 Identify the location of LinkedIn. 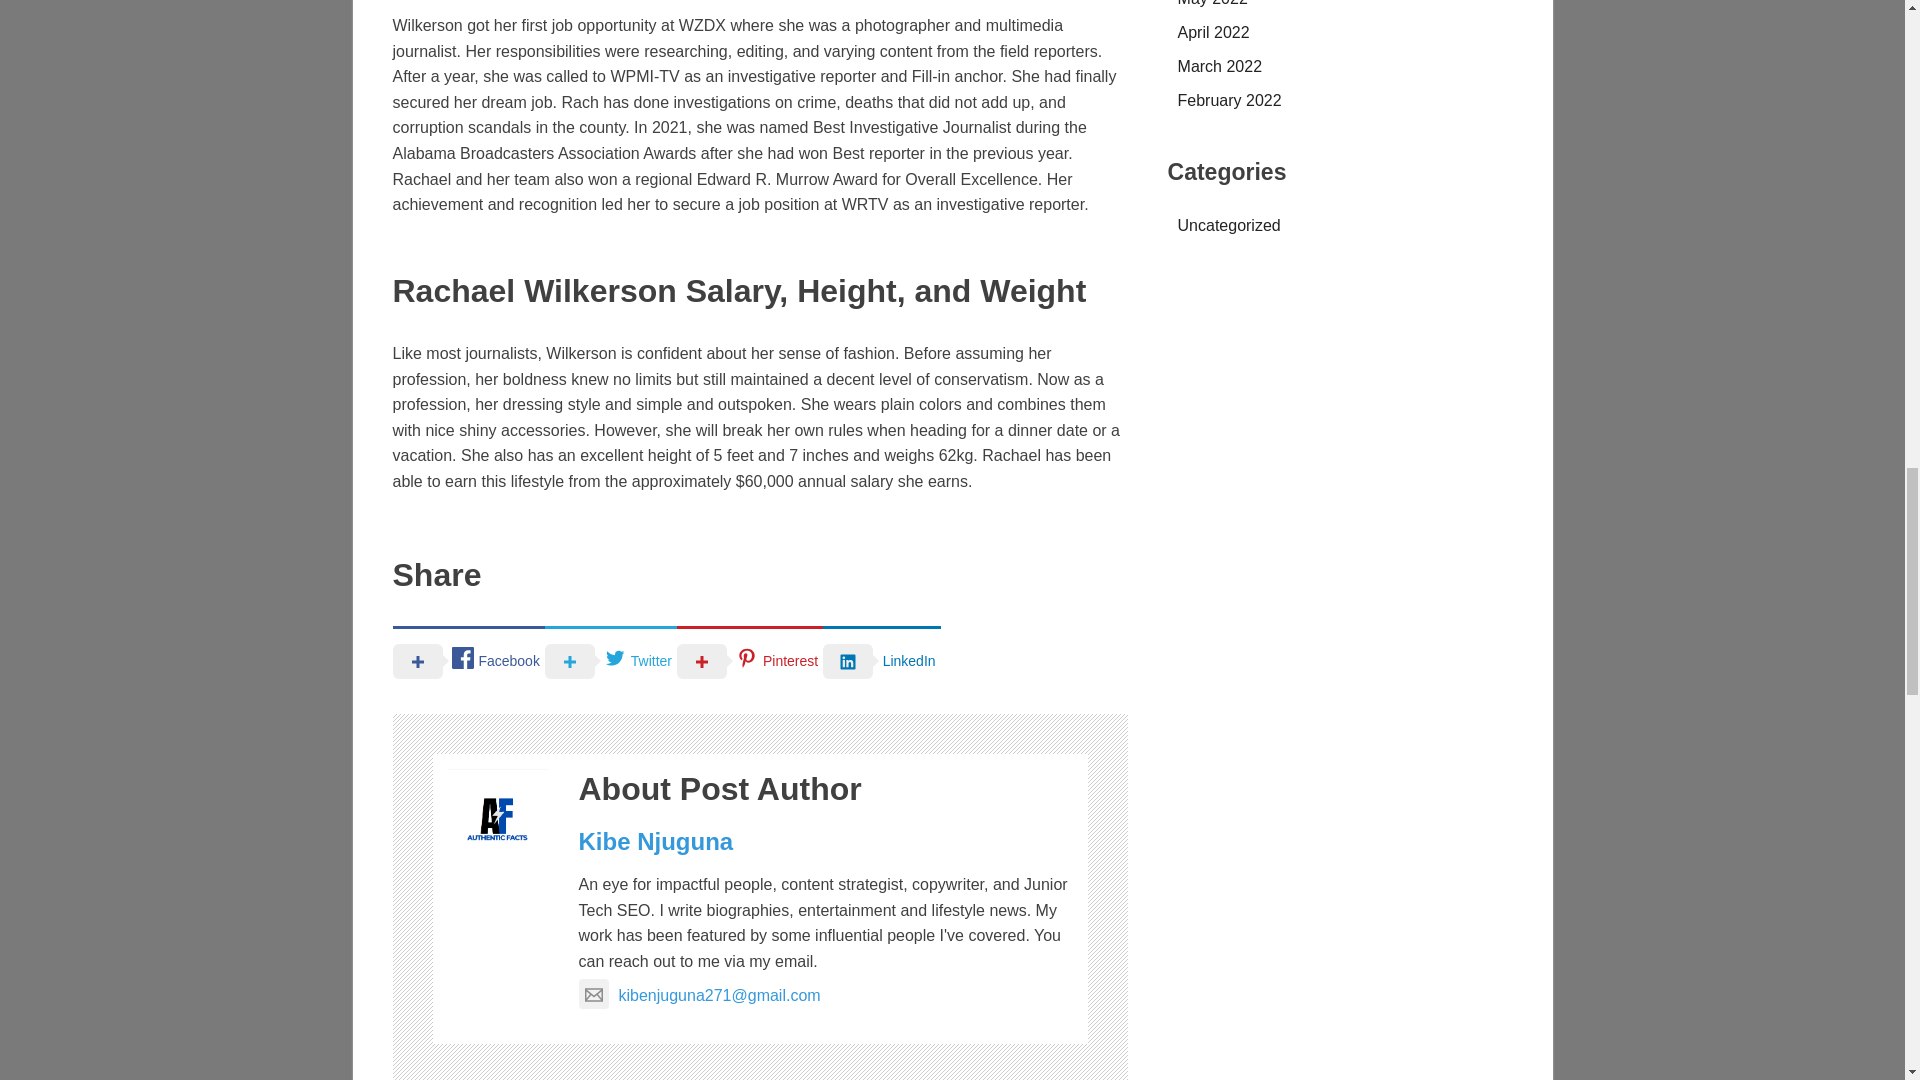
(882, 660).